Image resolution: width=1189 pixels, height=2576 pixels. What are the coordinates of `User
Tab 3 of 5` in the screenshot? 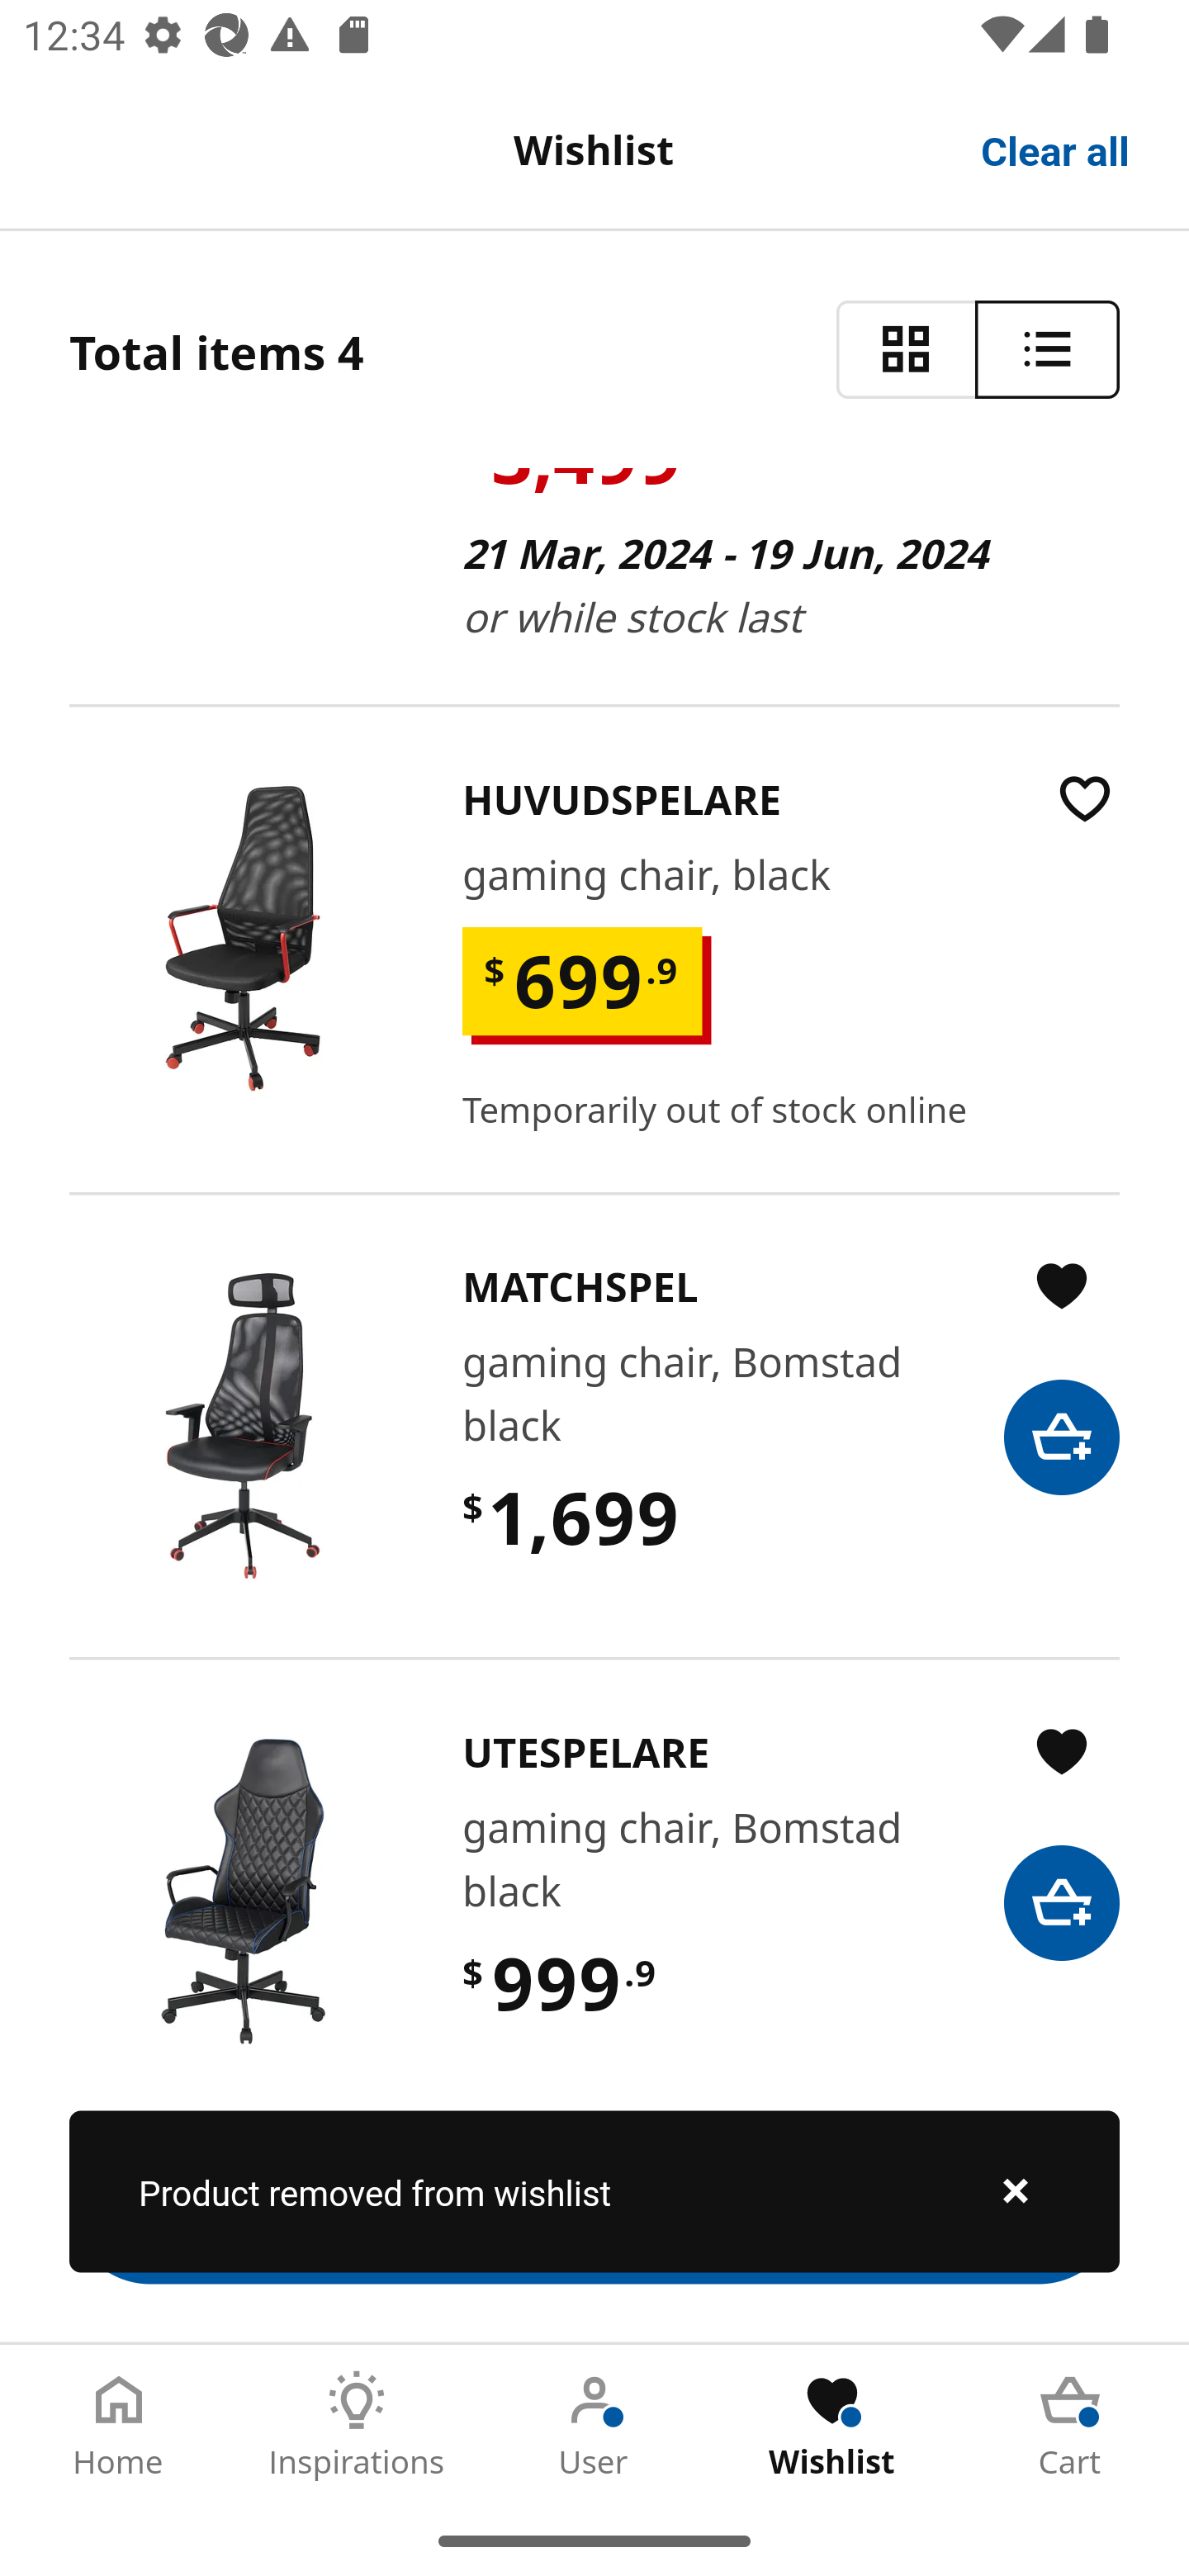 It's located at (594, 2425).